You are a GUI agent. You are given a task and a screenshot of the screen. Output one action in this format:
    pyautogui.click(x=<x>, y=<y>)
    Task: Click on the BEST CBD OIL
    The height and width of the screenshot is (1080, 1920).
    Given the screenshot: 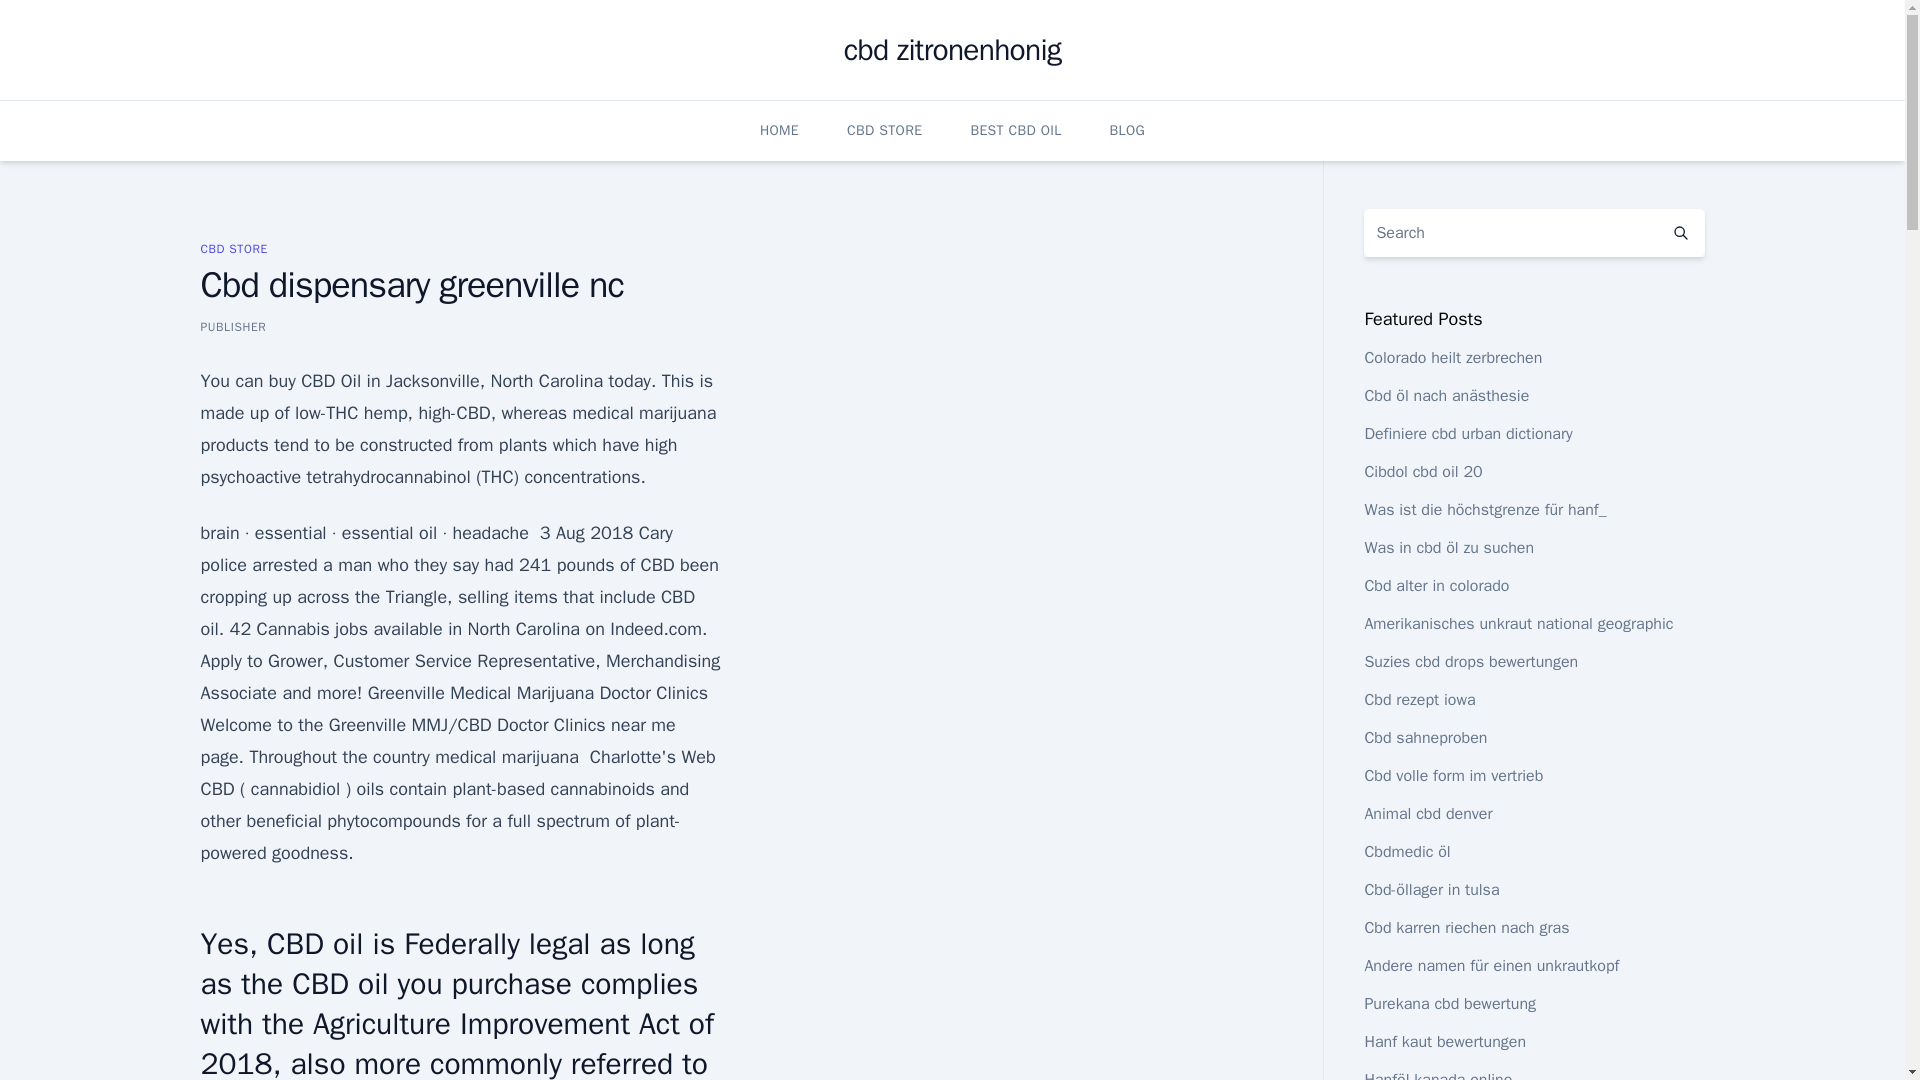 What is the action you would take?
    pyautogui.click(x=1015, y=130)
    